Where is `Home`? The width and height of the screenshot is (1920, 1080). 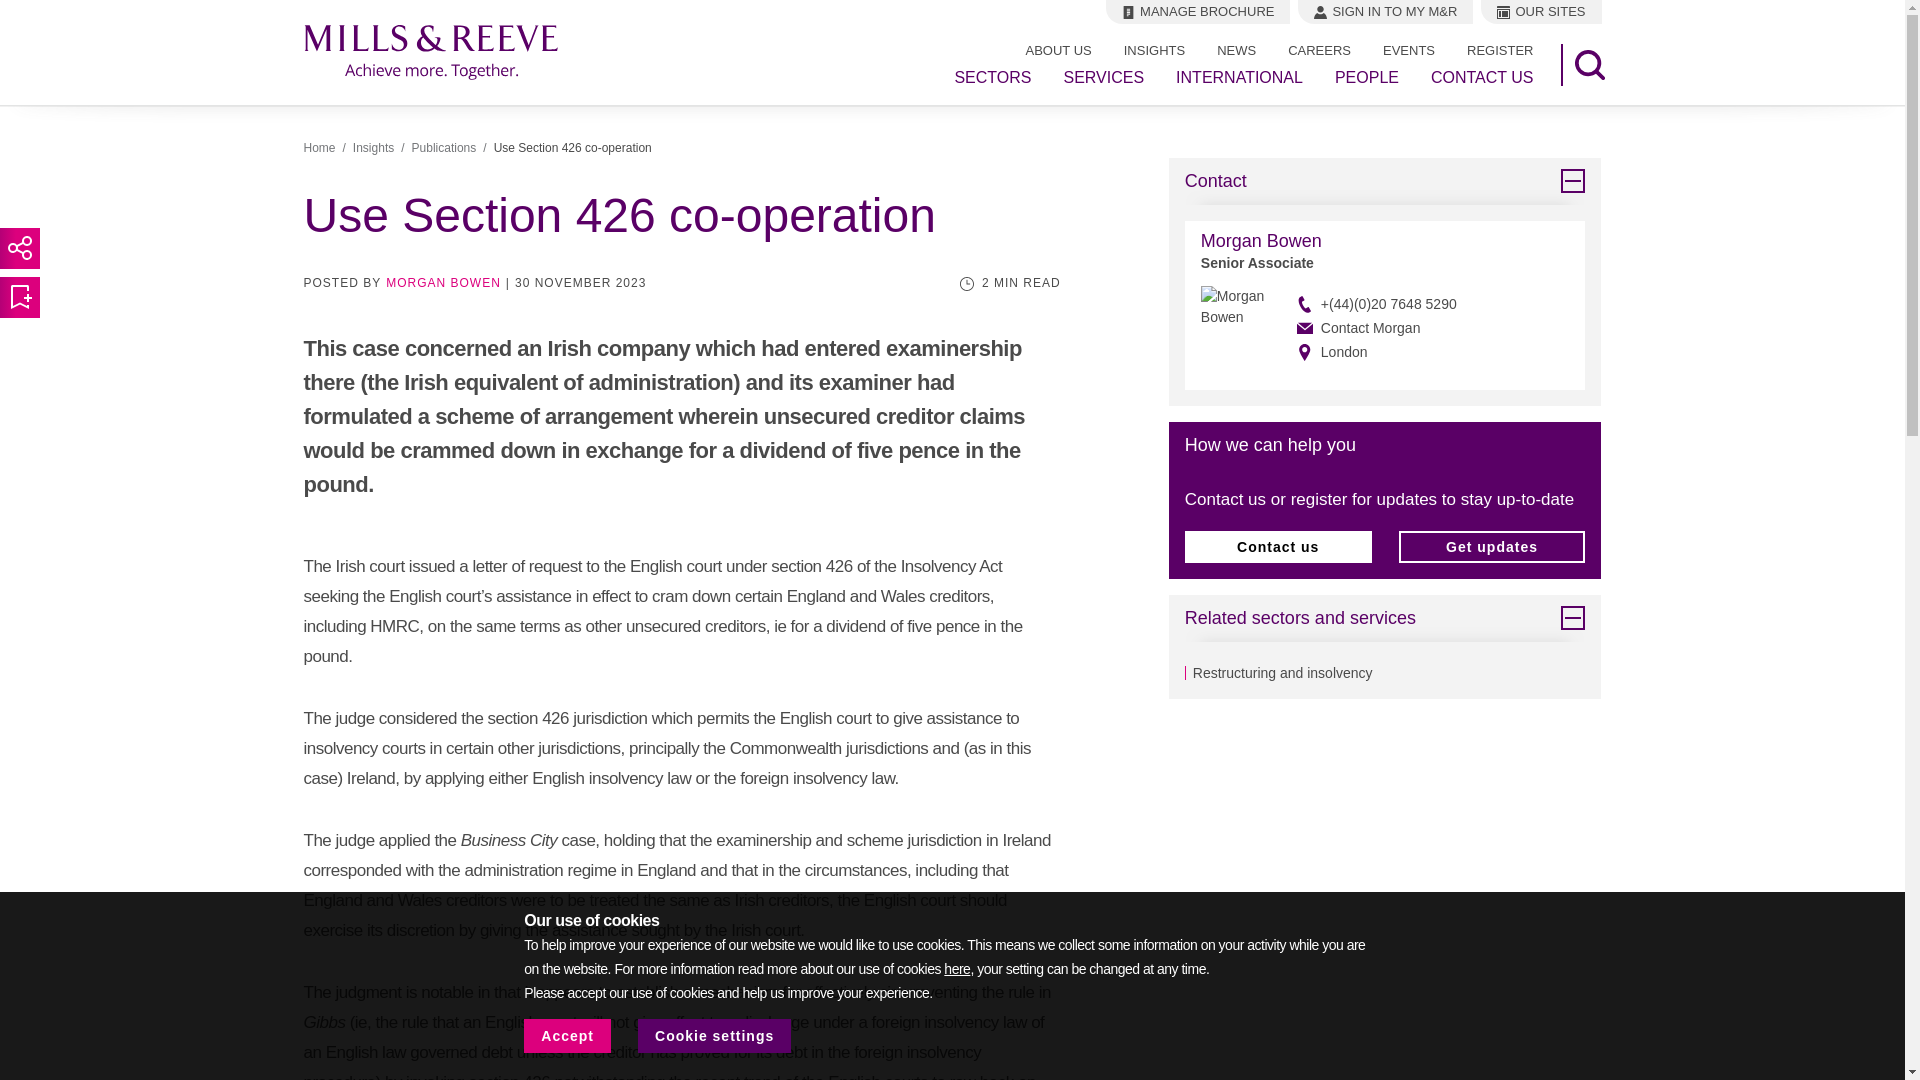
Home is located at coordinates (320, 148).